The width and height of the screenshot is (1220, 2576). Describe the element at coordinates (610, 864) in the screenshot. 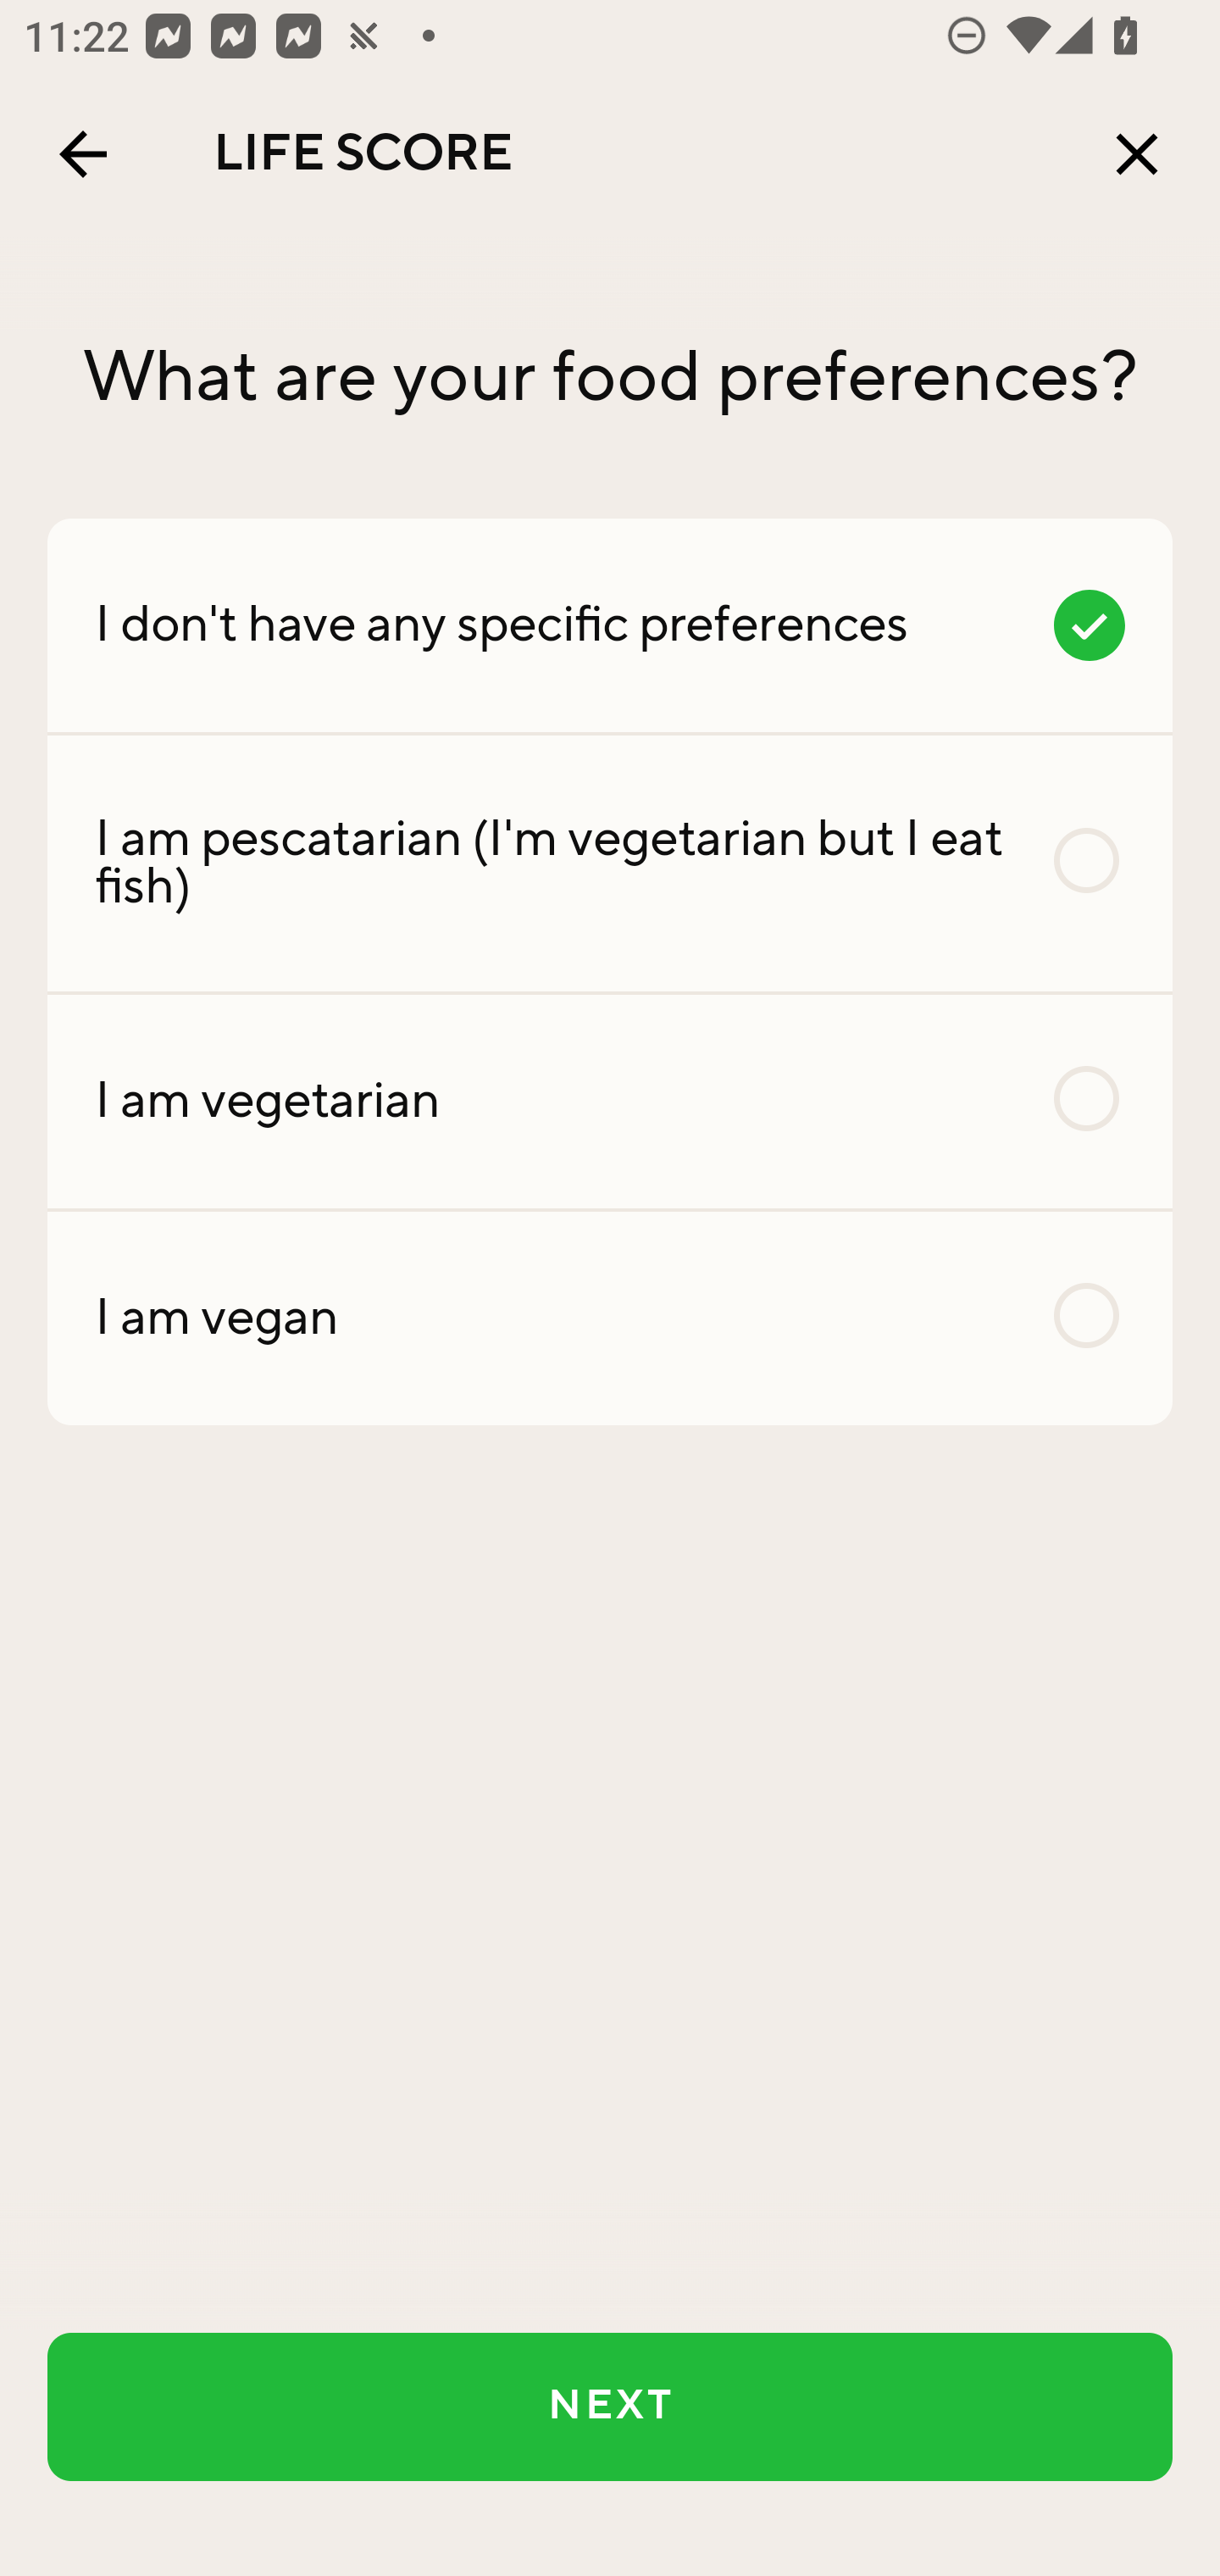

I see `I am pescatarian (I'm vegetarian but I eat fish)` at that location.